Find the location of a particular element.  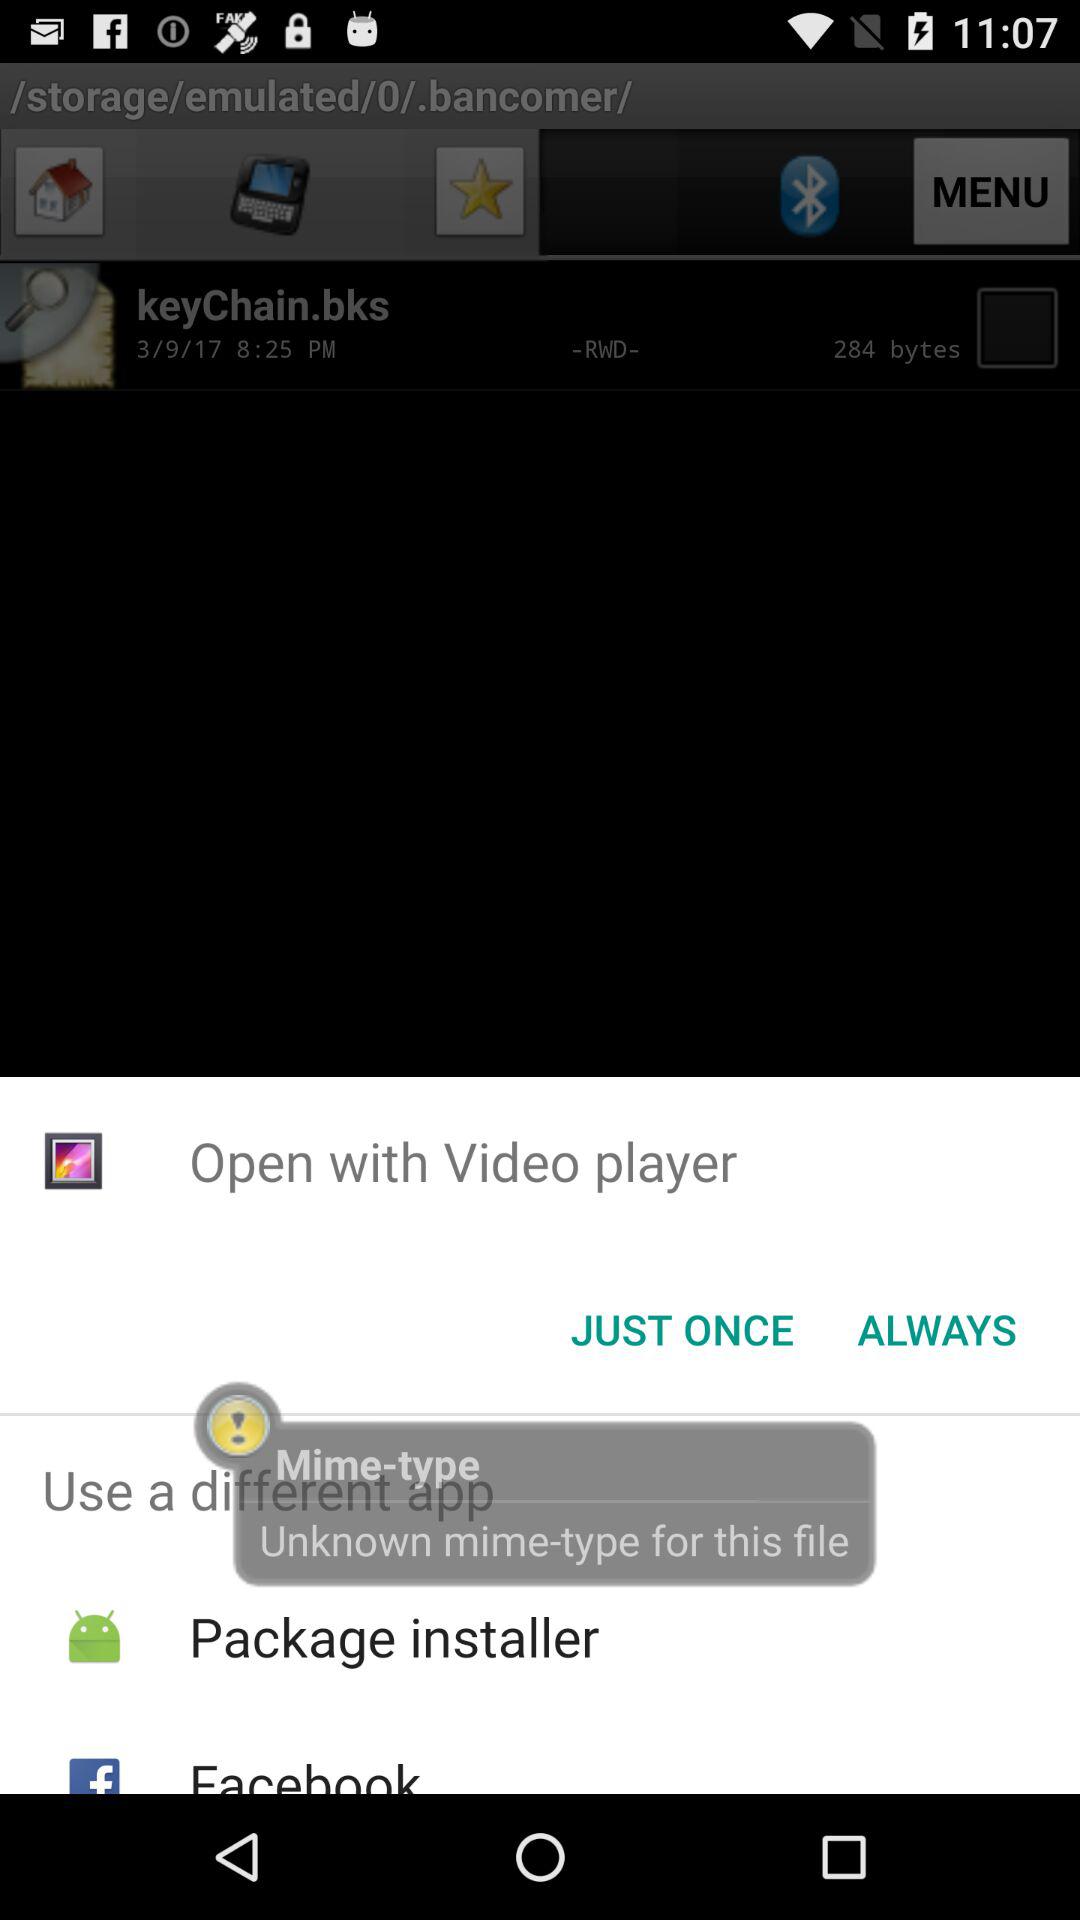

open item below use a different icon is located at coordinates (394, 1636).